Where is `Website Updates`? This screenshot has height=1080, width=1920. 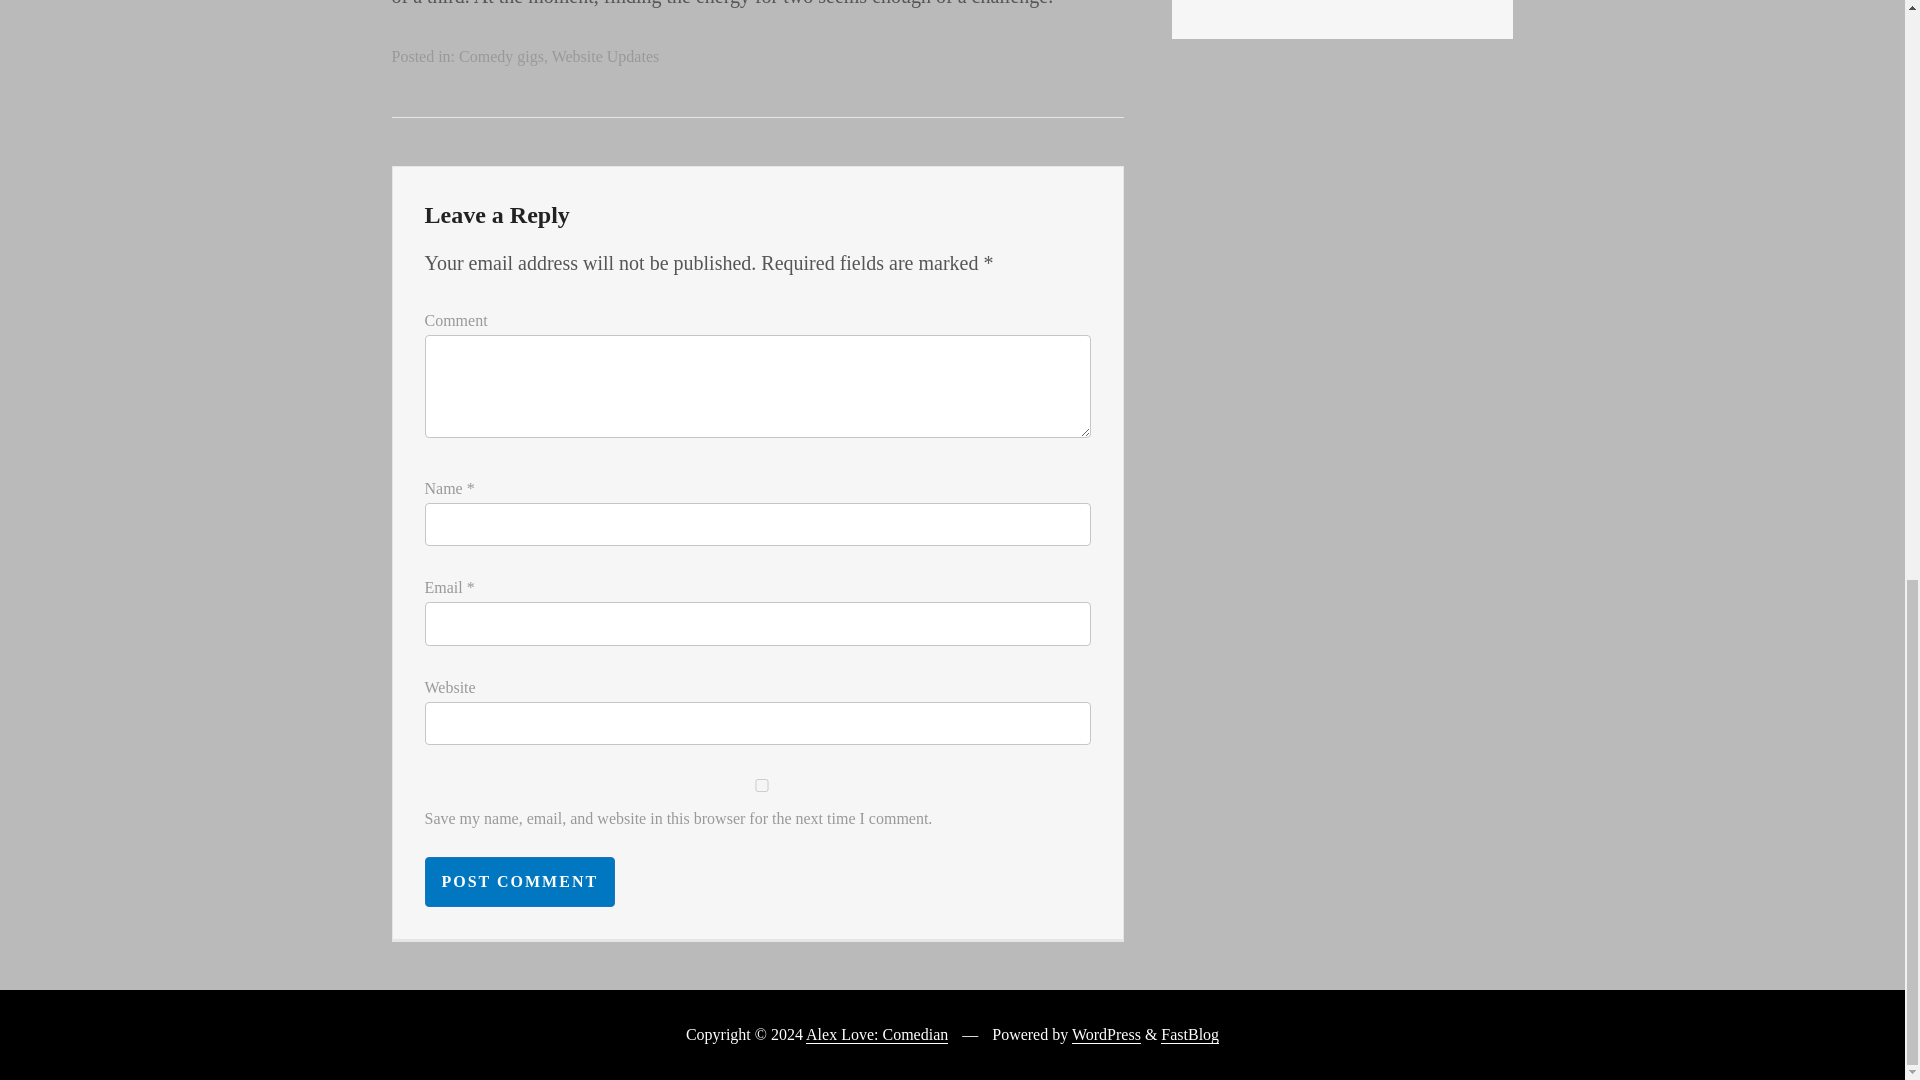
Website Updates is located at coordinates (606, 56).